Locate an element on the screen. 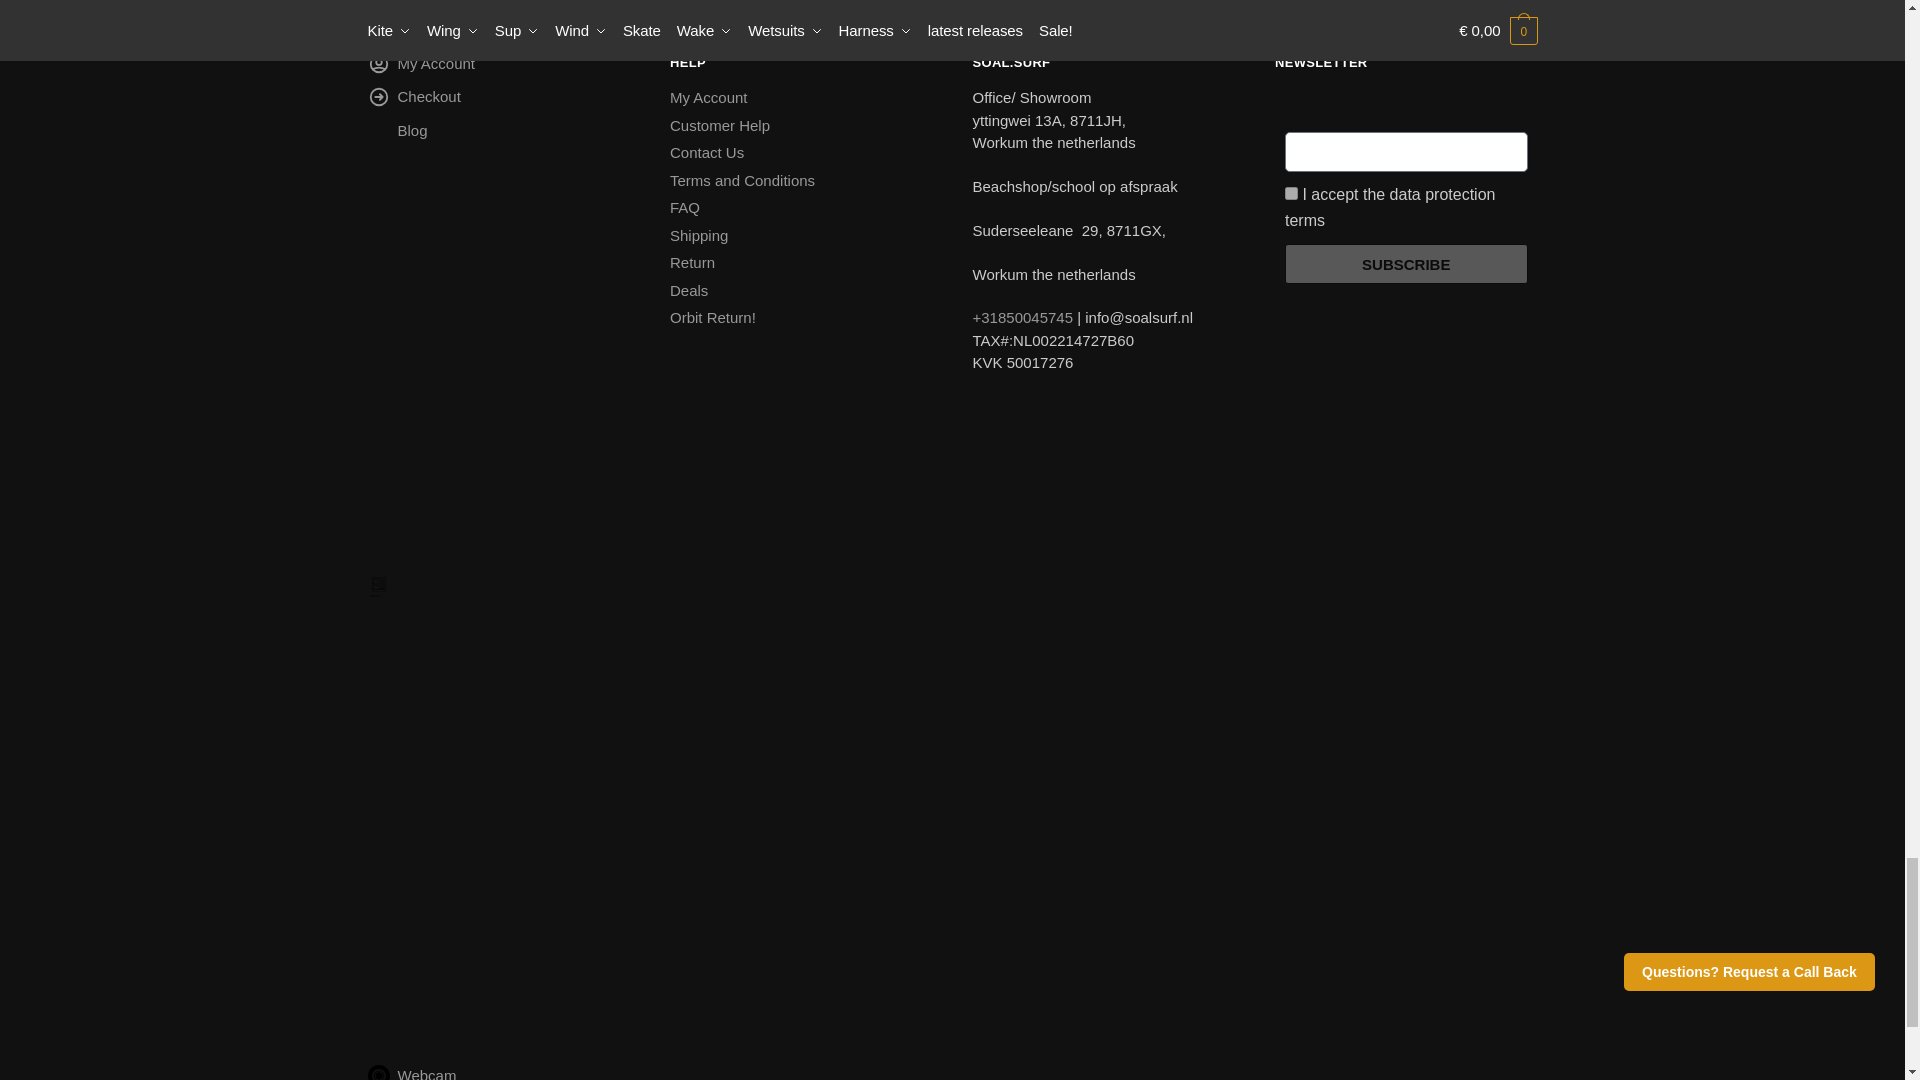 The width and height of the screenshot is (1920, 1080). on is located at coordinates (1290, 192).